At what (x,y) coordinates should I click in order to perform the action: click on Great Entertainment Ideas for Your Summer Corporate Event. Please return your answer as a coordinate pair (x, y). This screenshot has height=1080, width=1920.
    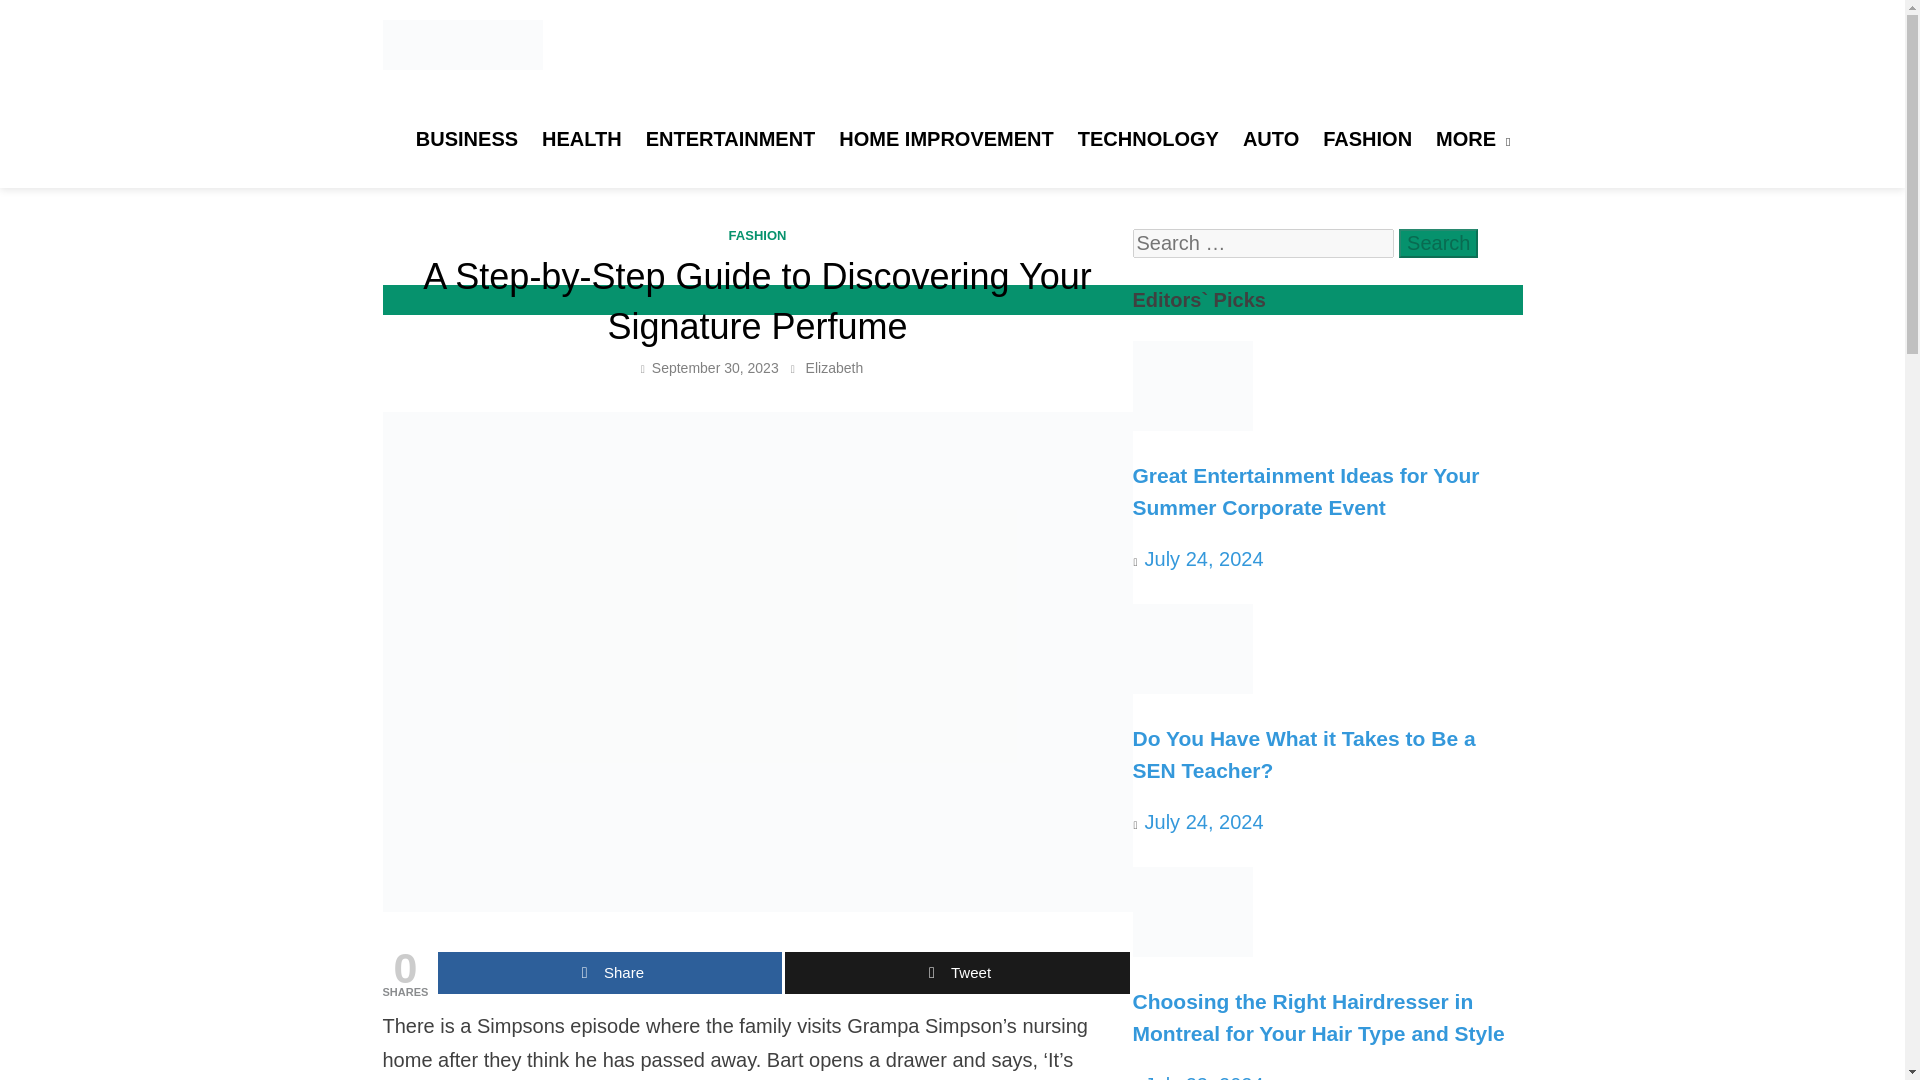
    Looking at the image, I should click on (1192, 424).